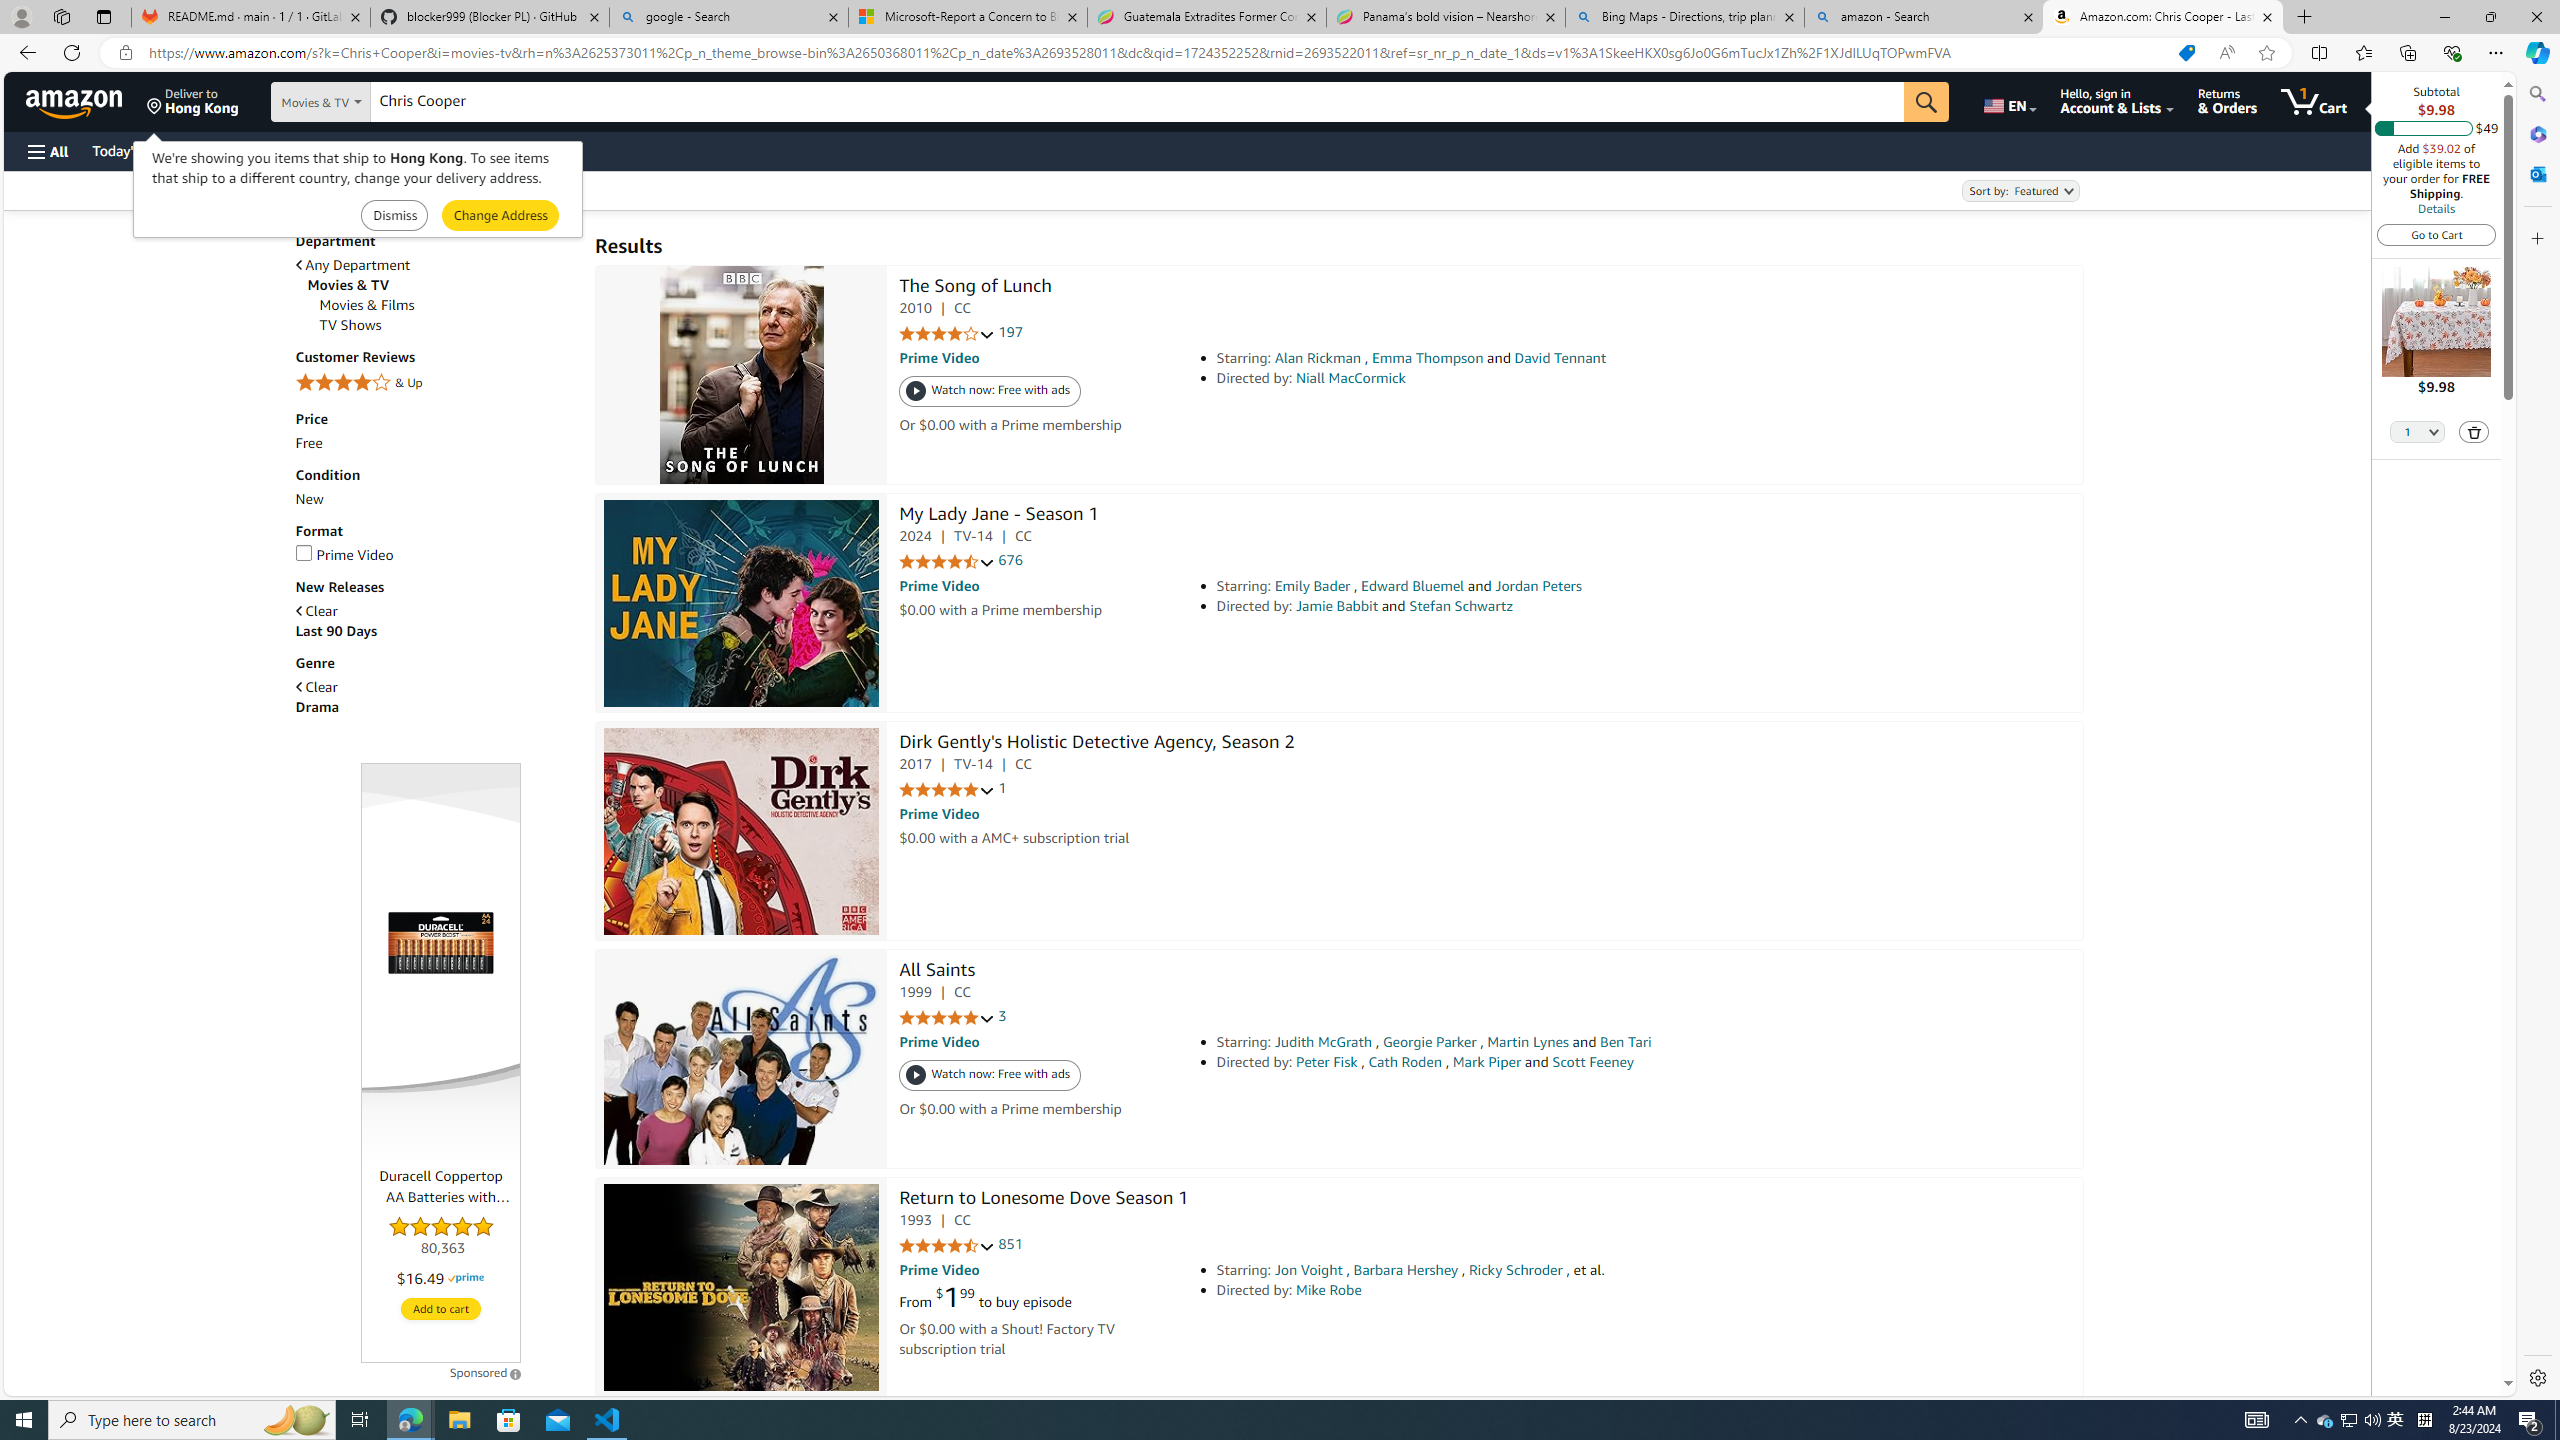  I want to click on Drama, so click(317, 708).